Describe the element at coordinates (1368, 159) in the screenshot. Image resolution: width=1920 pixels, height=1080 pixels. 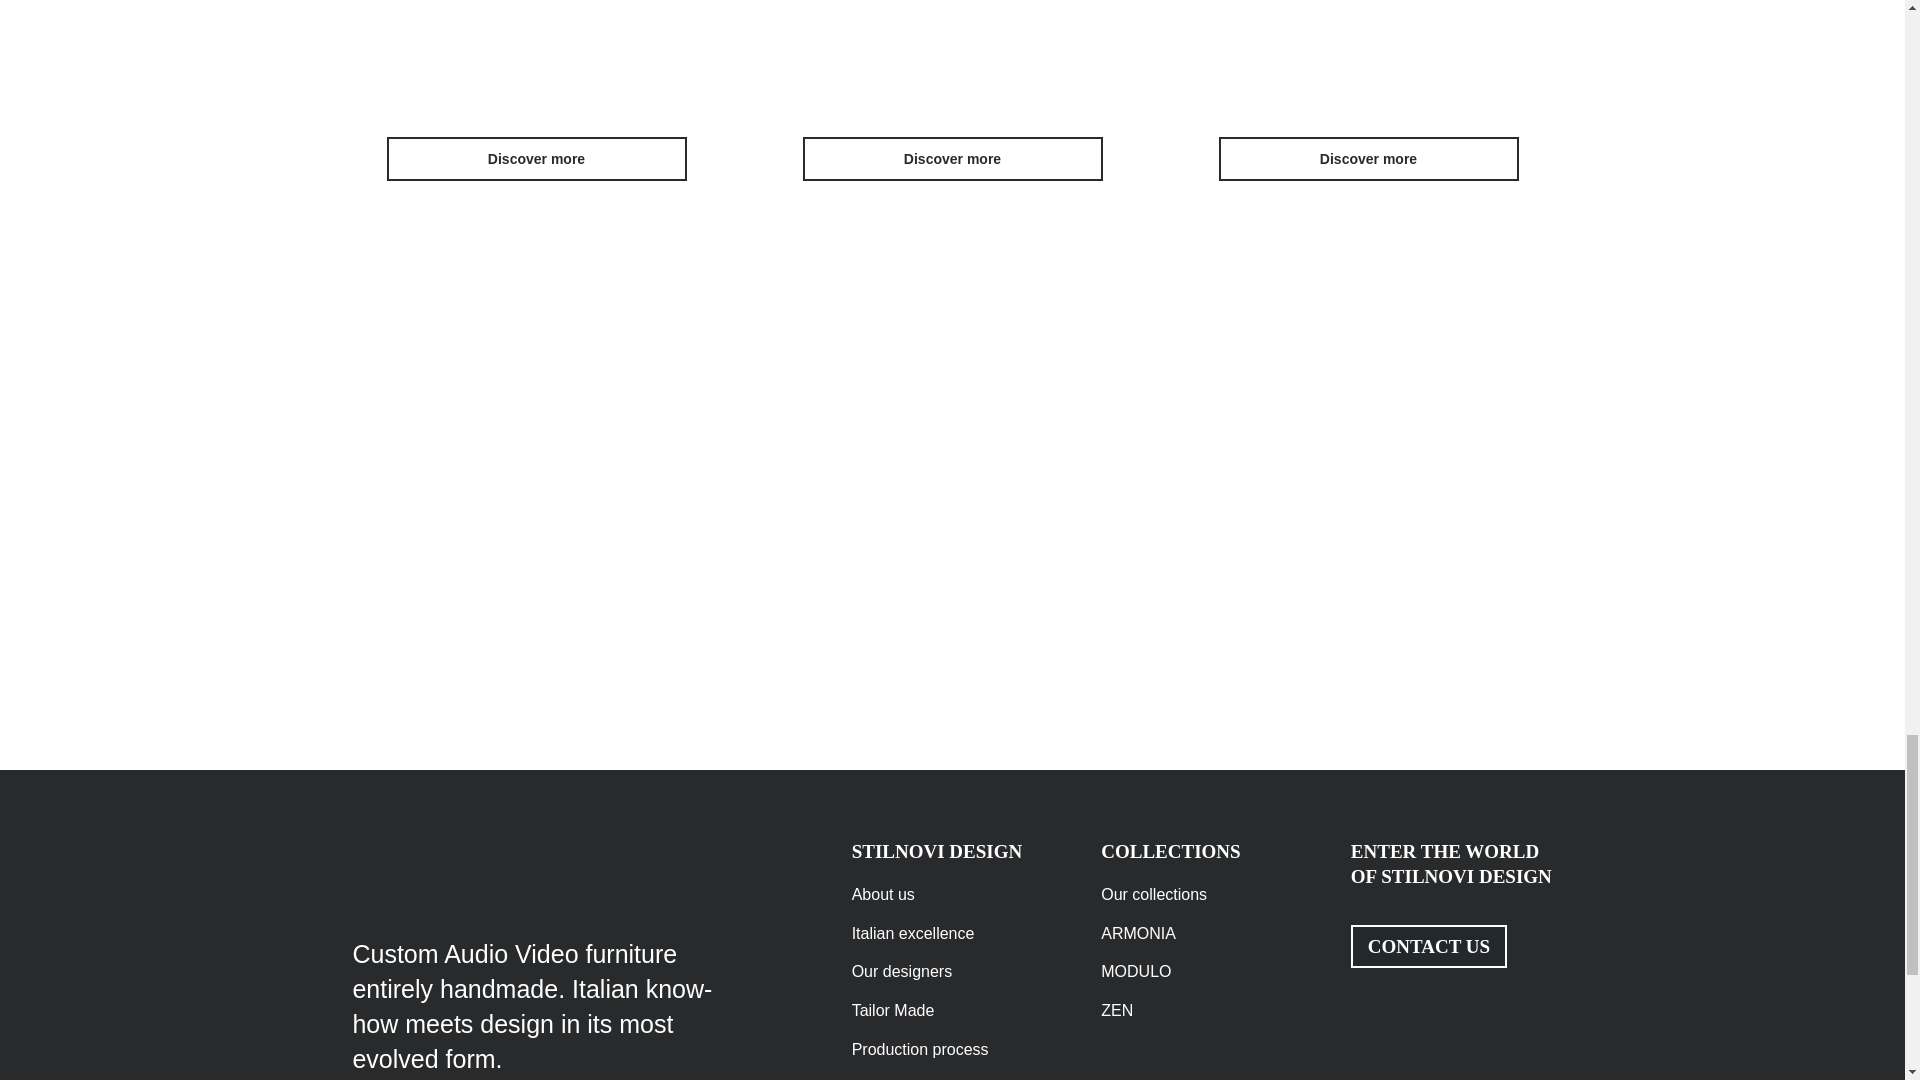
I see `Discover more` at that location.